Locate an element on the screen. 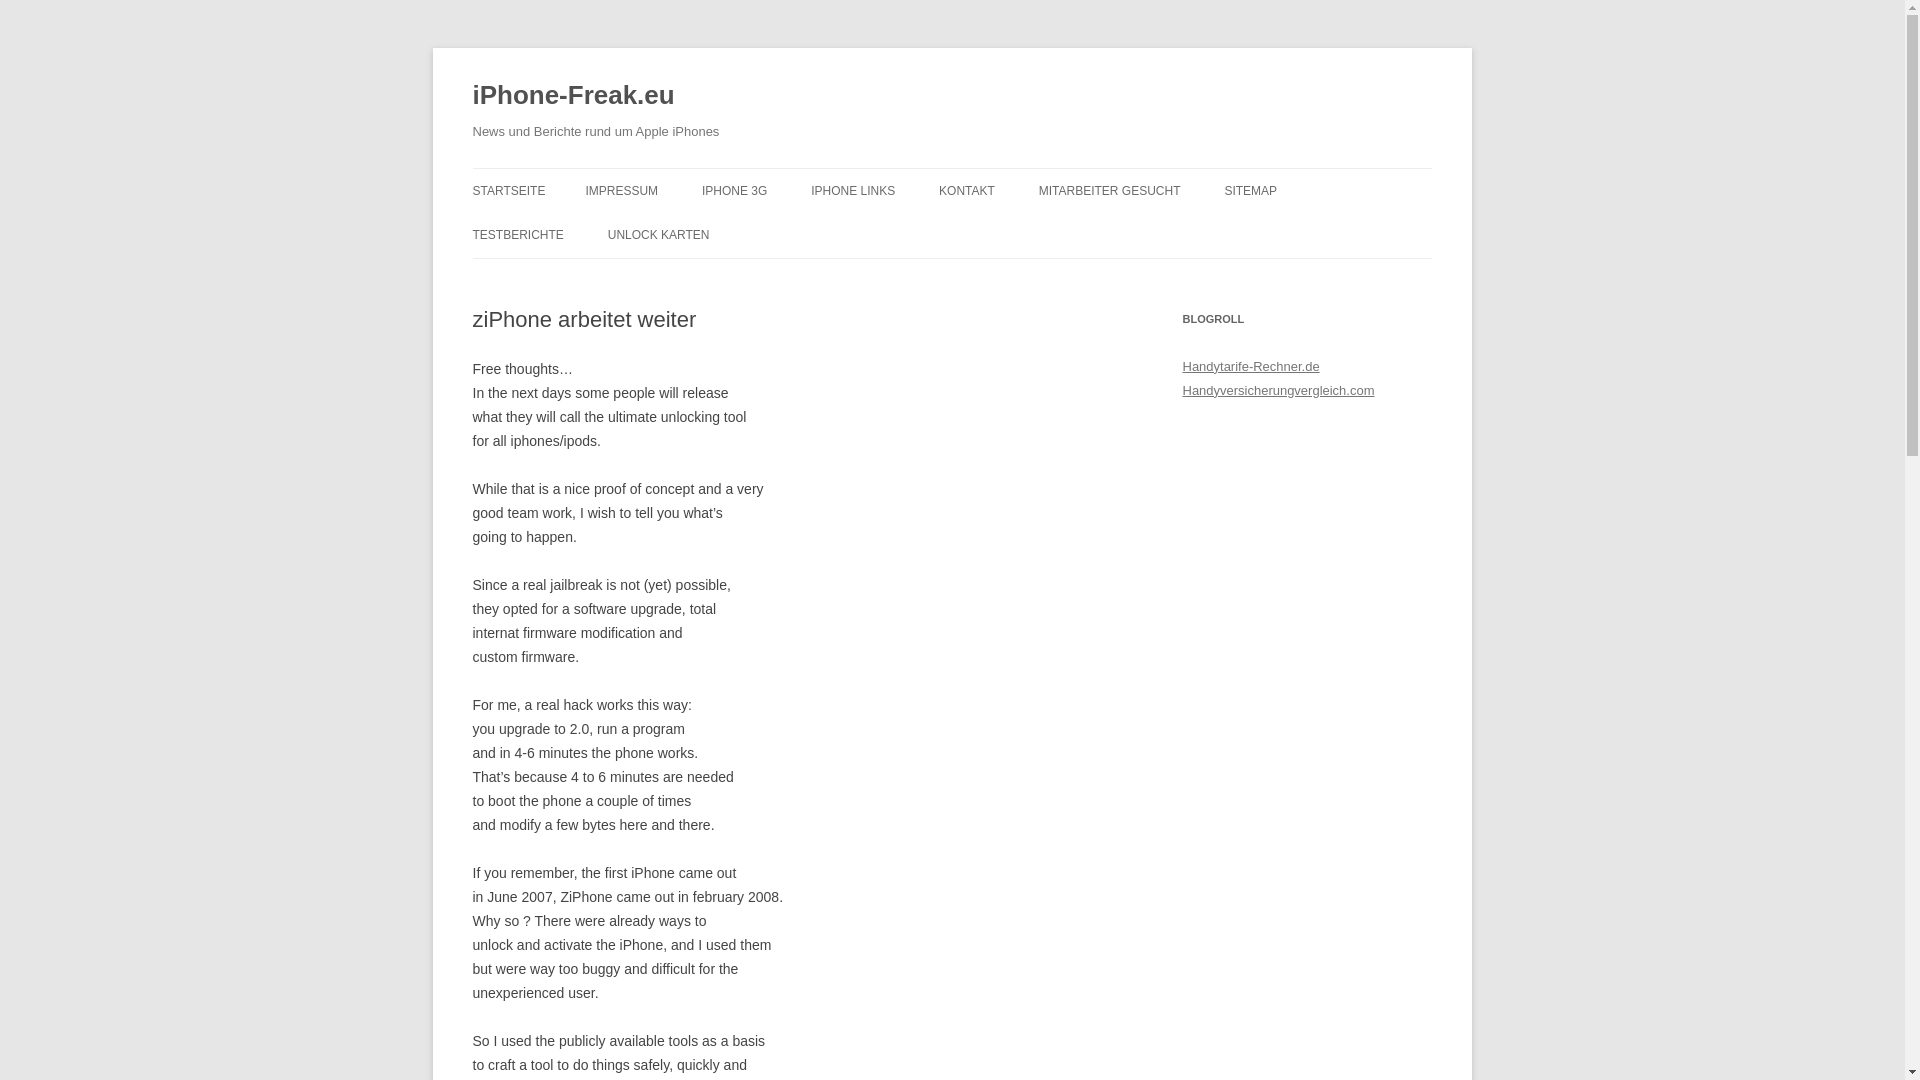 The height and width of the screenshot is (1080, 1920). Handyversicherungen is located at coordinates (1278, 390).